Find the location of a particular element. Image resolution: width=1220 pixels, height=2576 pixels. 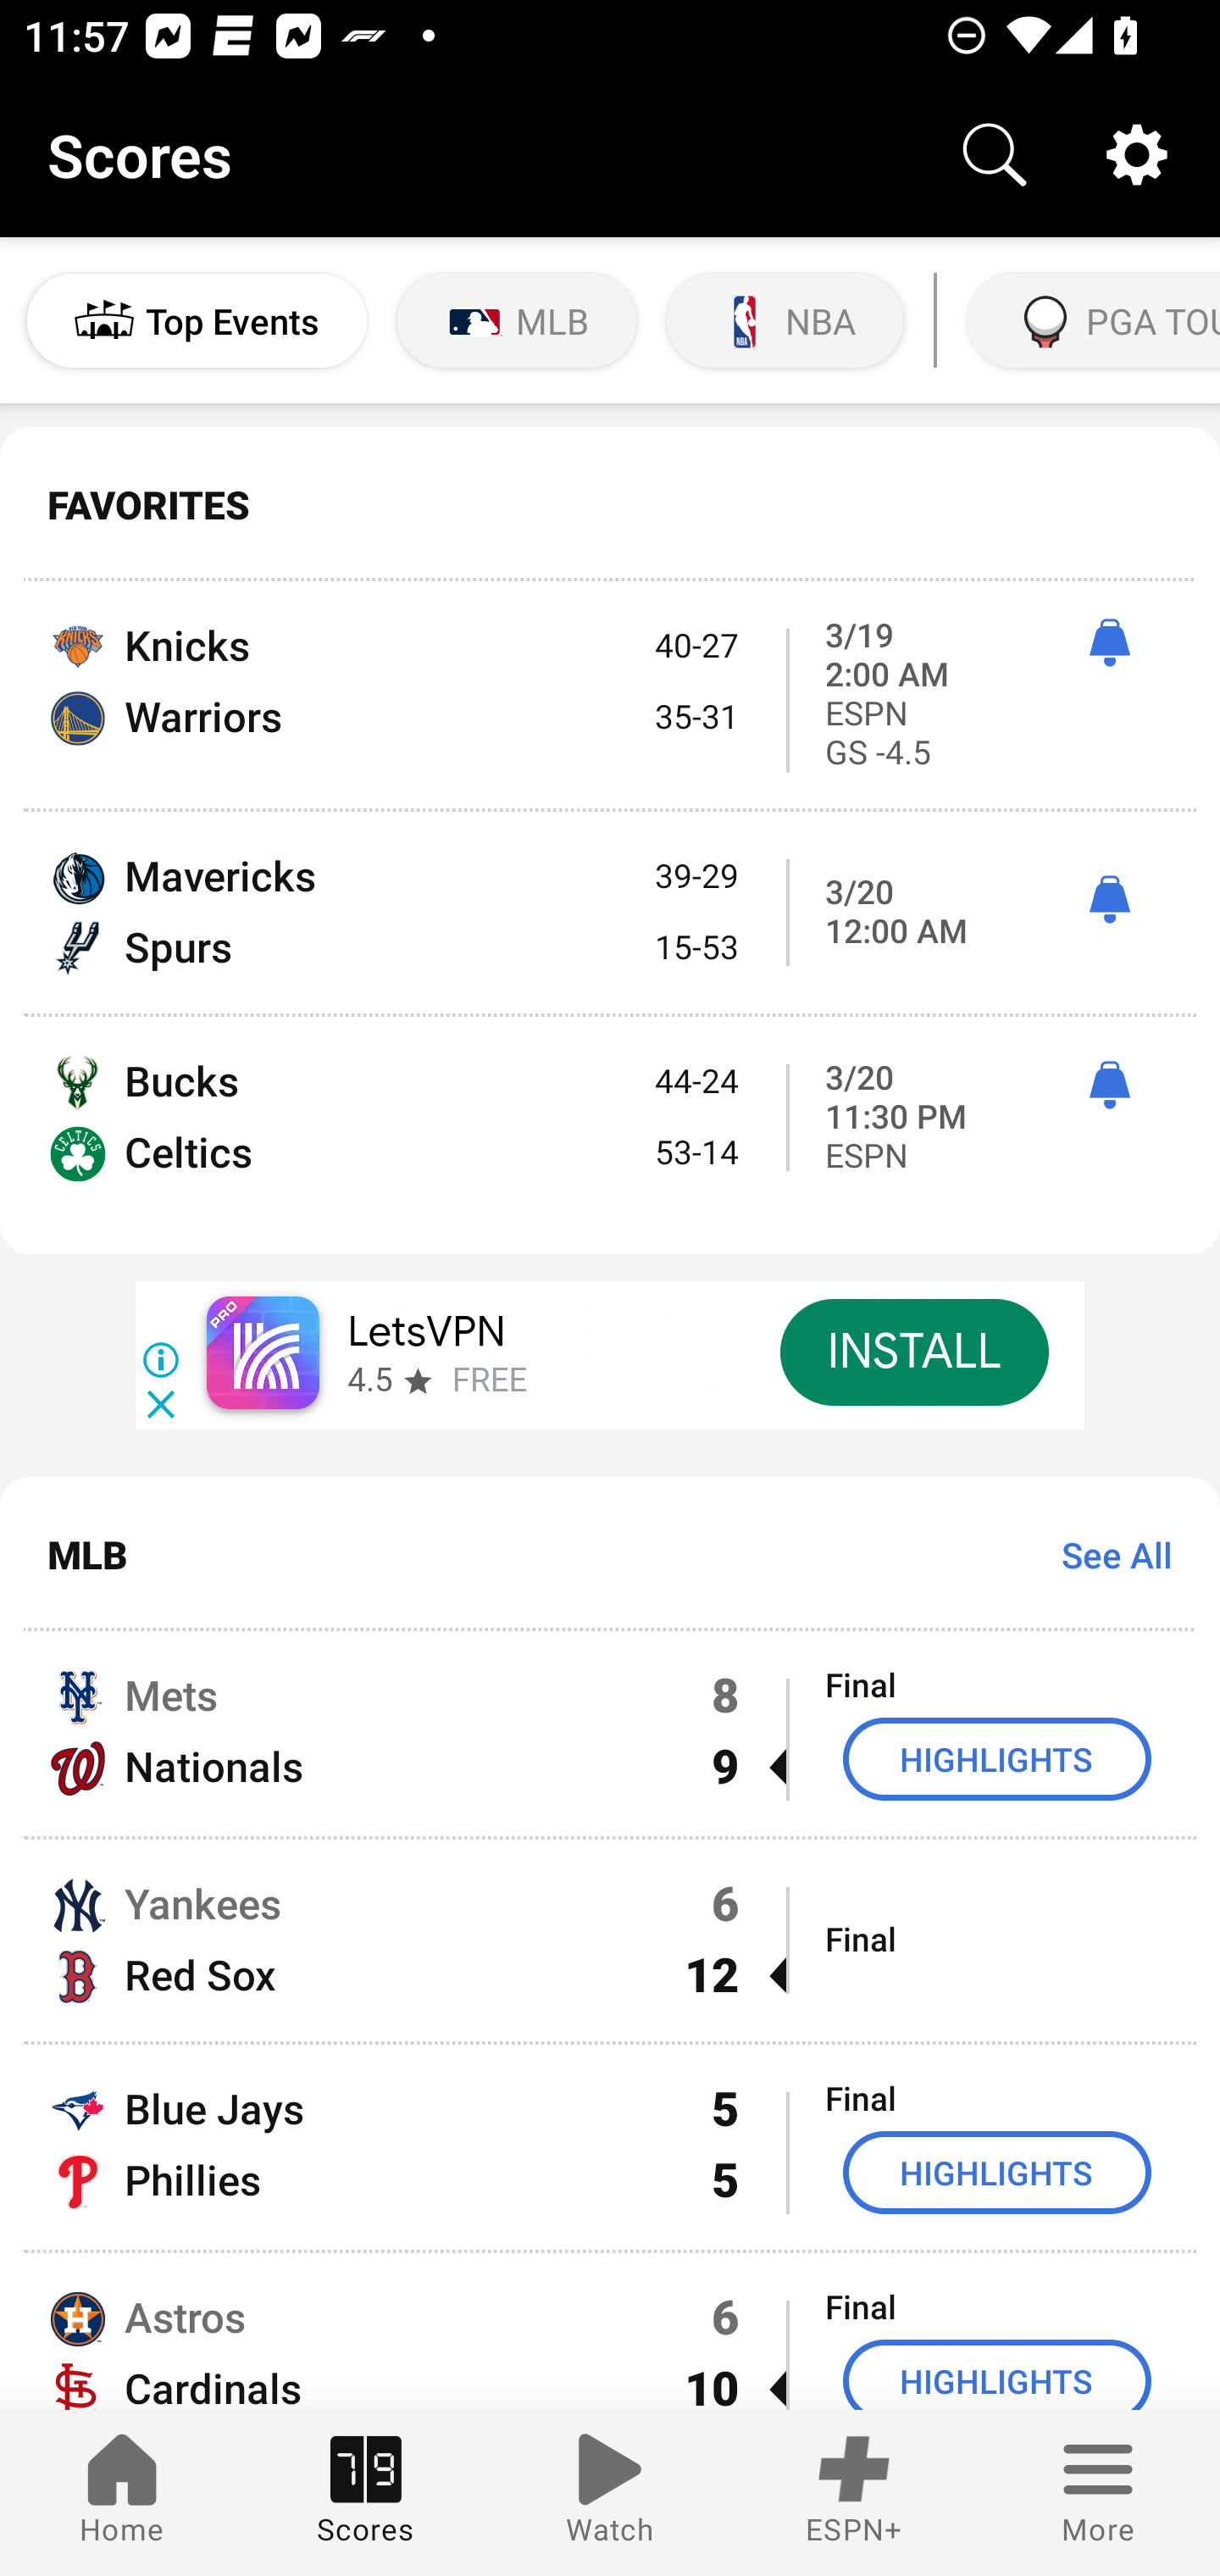

Blue Jays 5 Final Phillies 5 HIGHLIGHTS is located at coordinates (610, 2146).